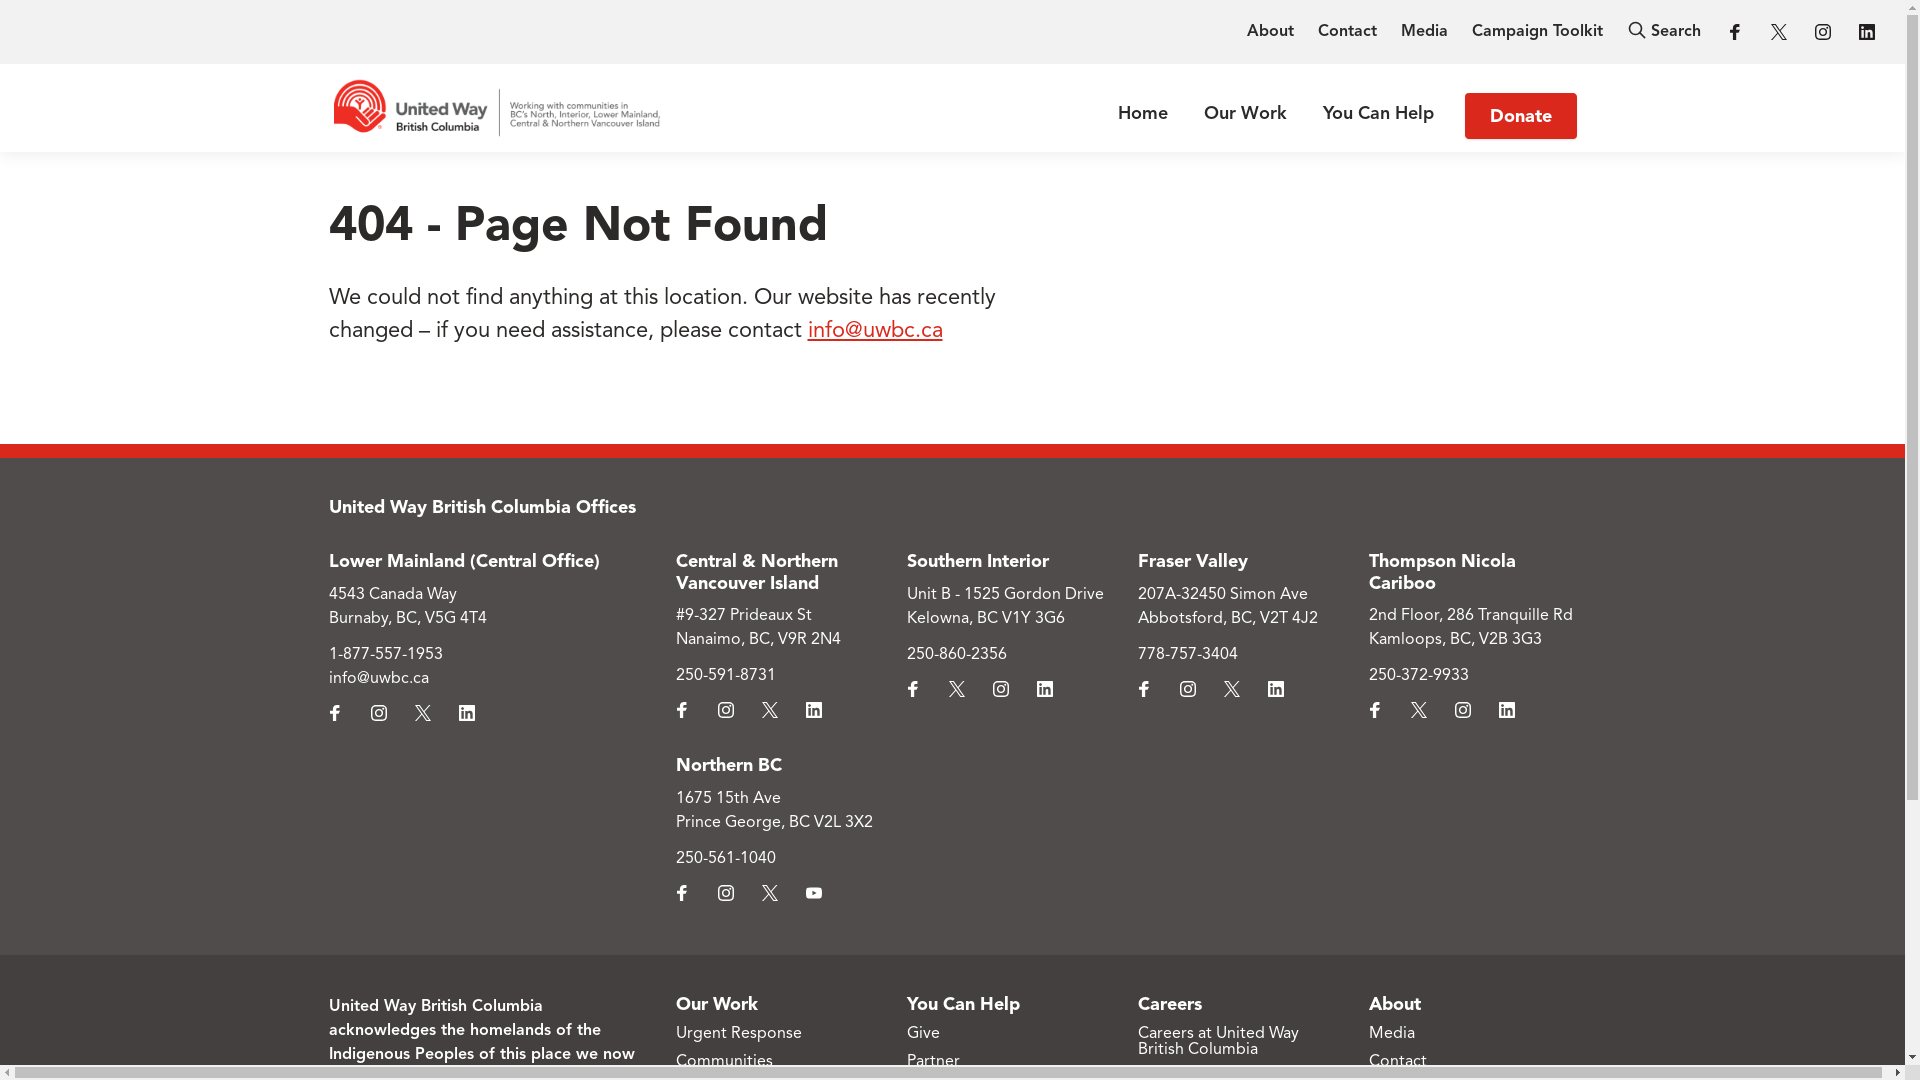 This screenshot has width=1920, height=1080. What do you see at coordinates (682, 710) in the screenshot?
I see `Facebook` at bounding box center [682, 710].